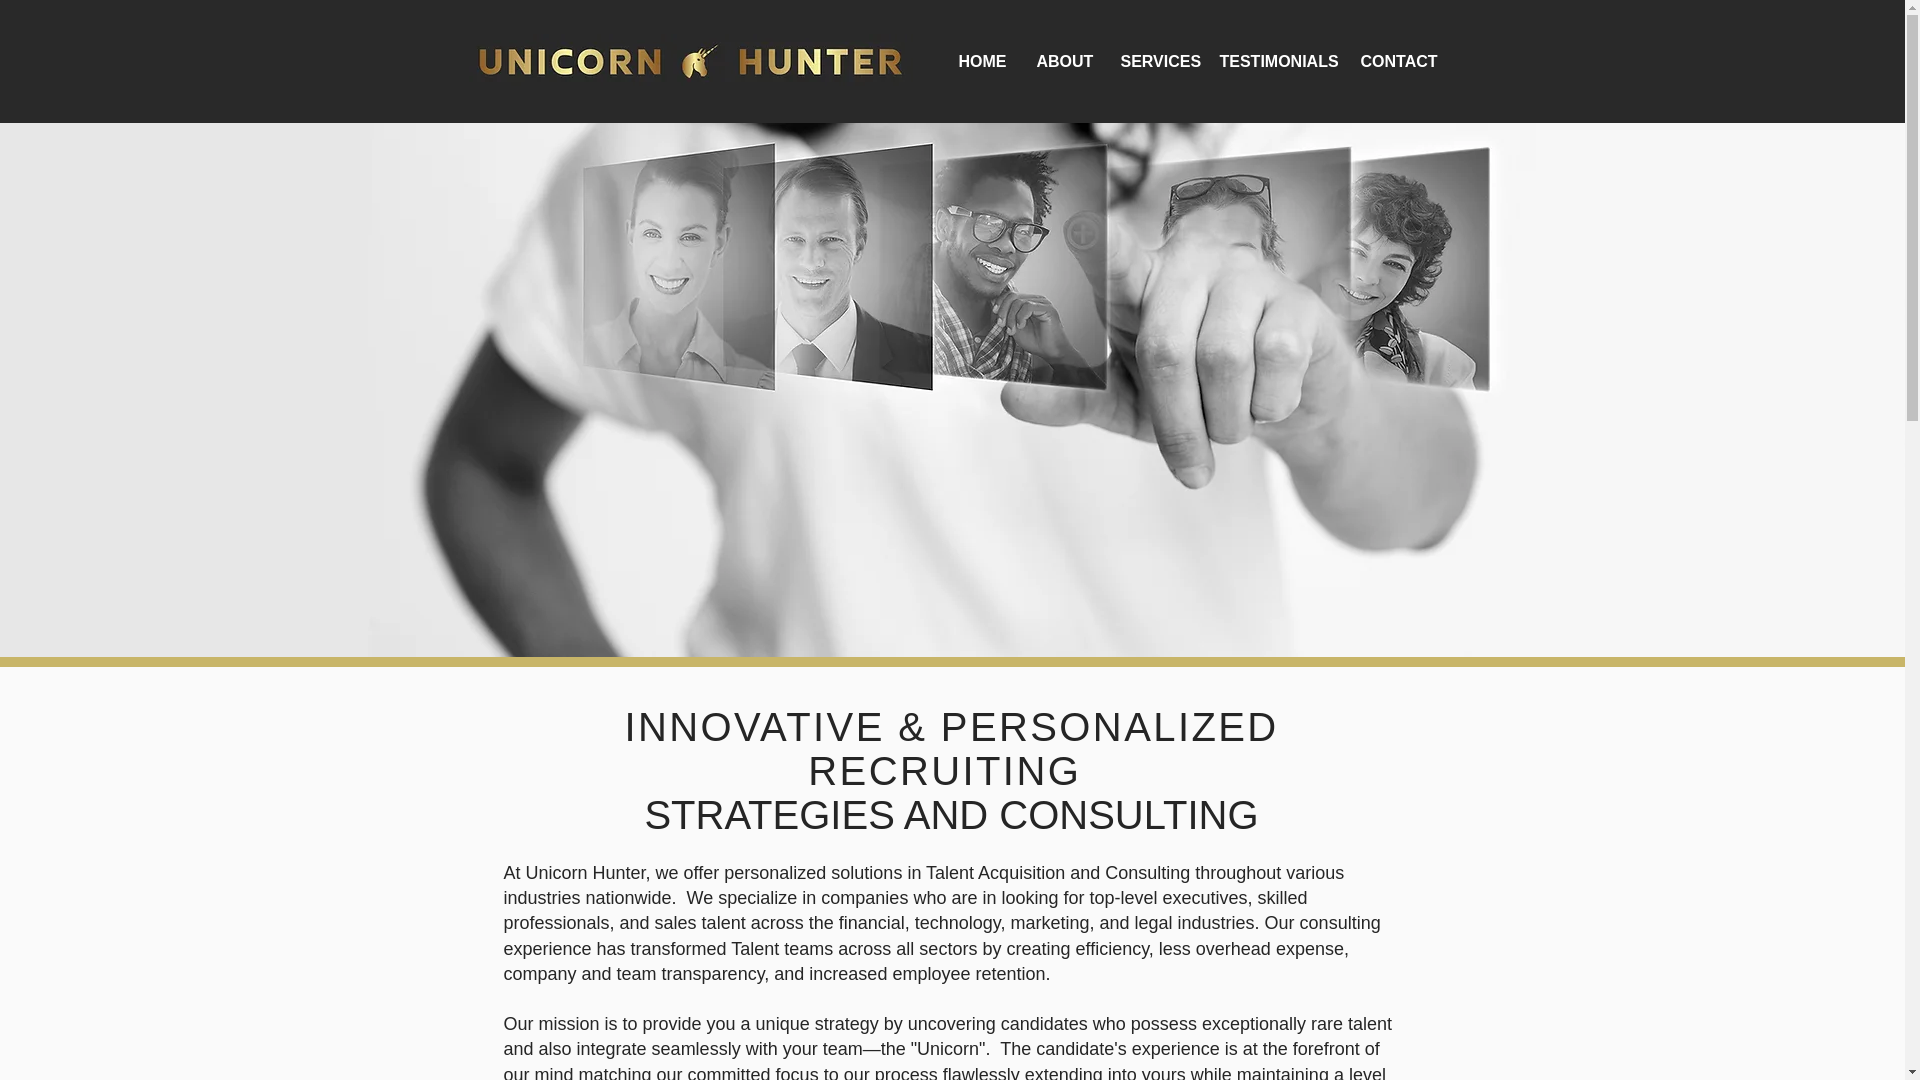 Image resolution: width=1920 pixels, height=1080 pixels. I want to click on HOME, so click(982, 61).